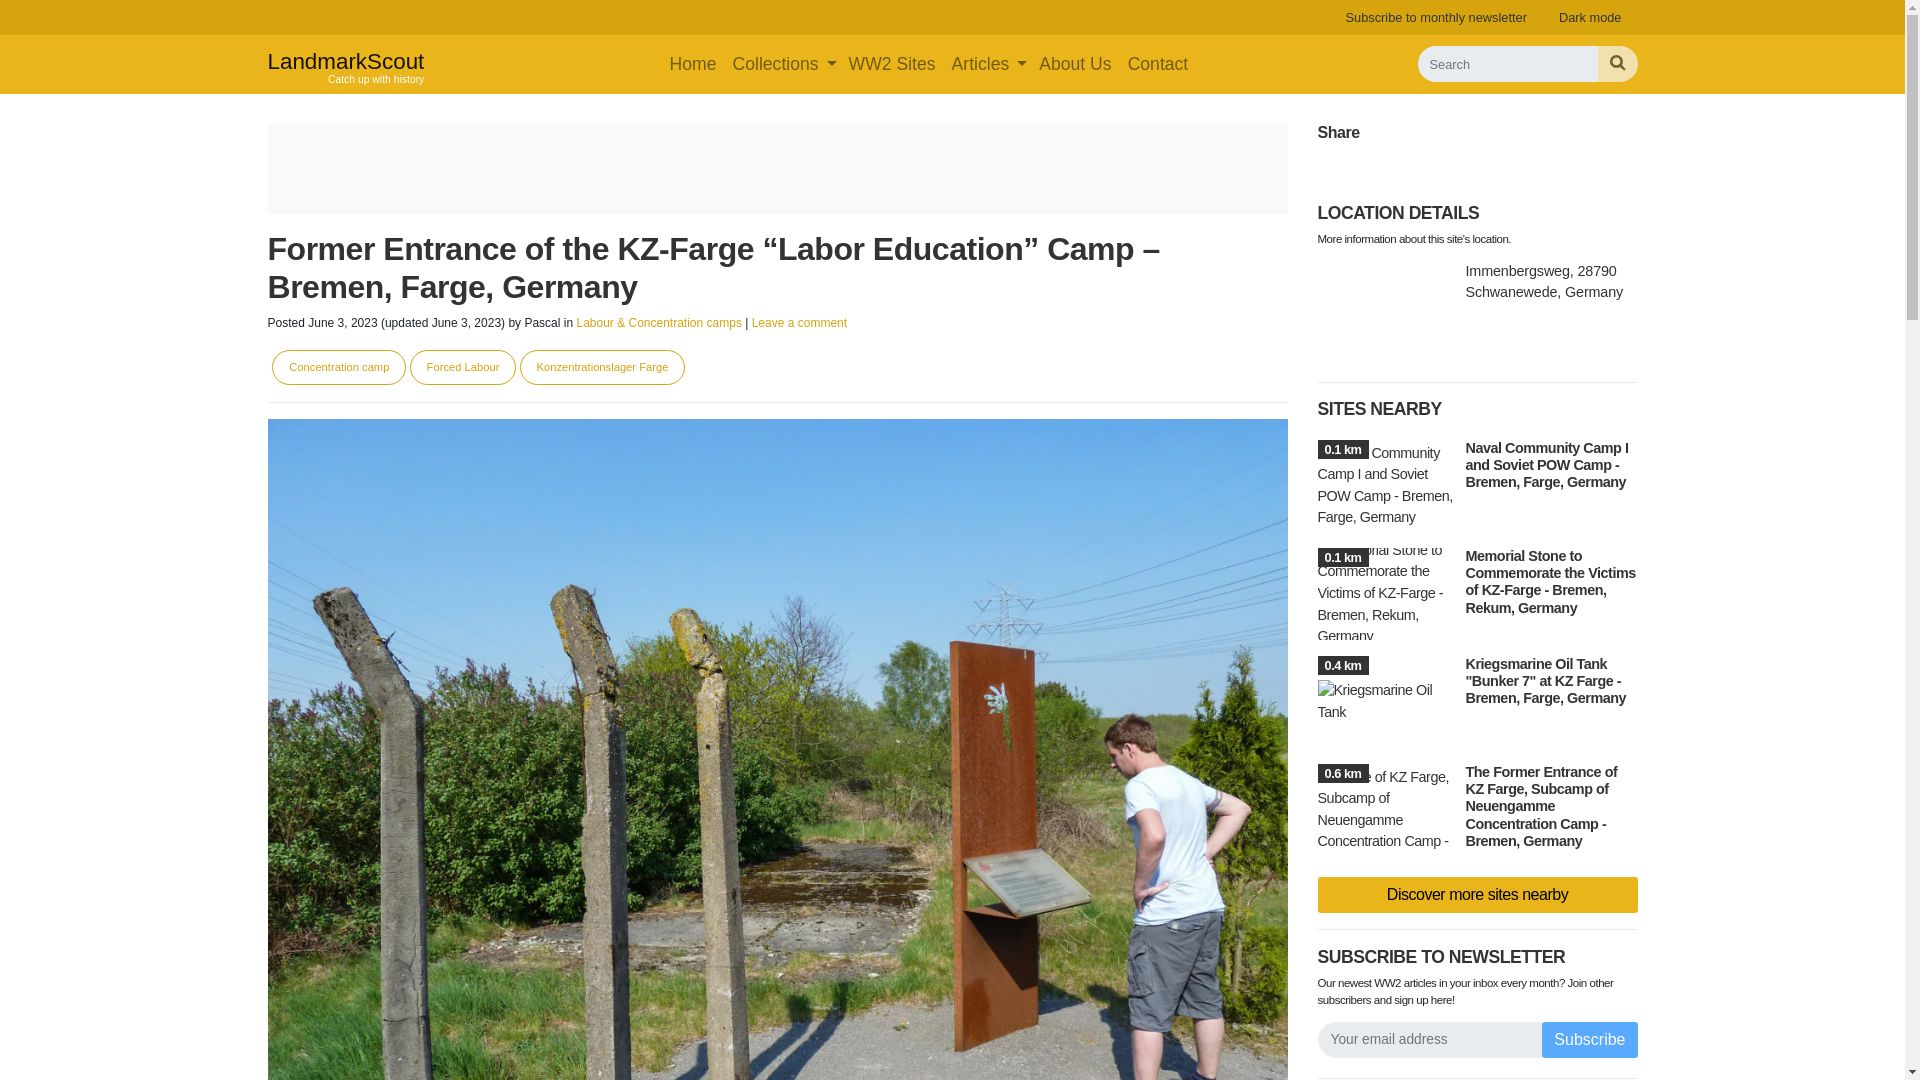  Describe the element at coordinates (1075, 64) in the screenshot. I see `About Us` at that location.